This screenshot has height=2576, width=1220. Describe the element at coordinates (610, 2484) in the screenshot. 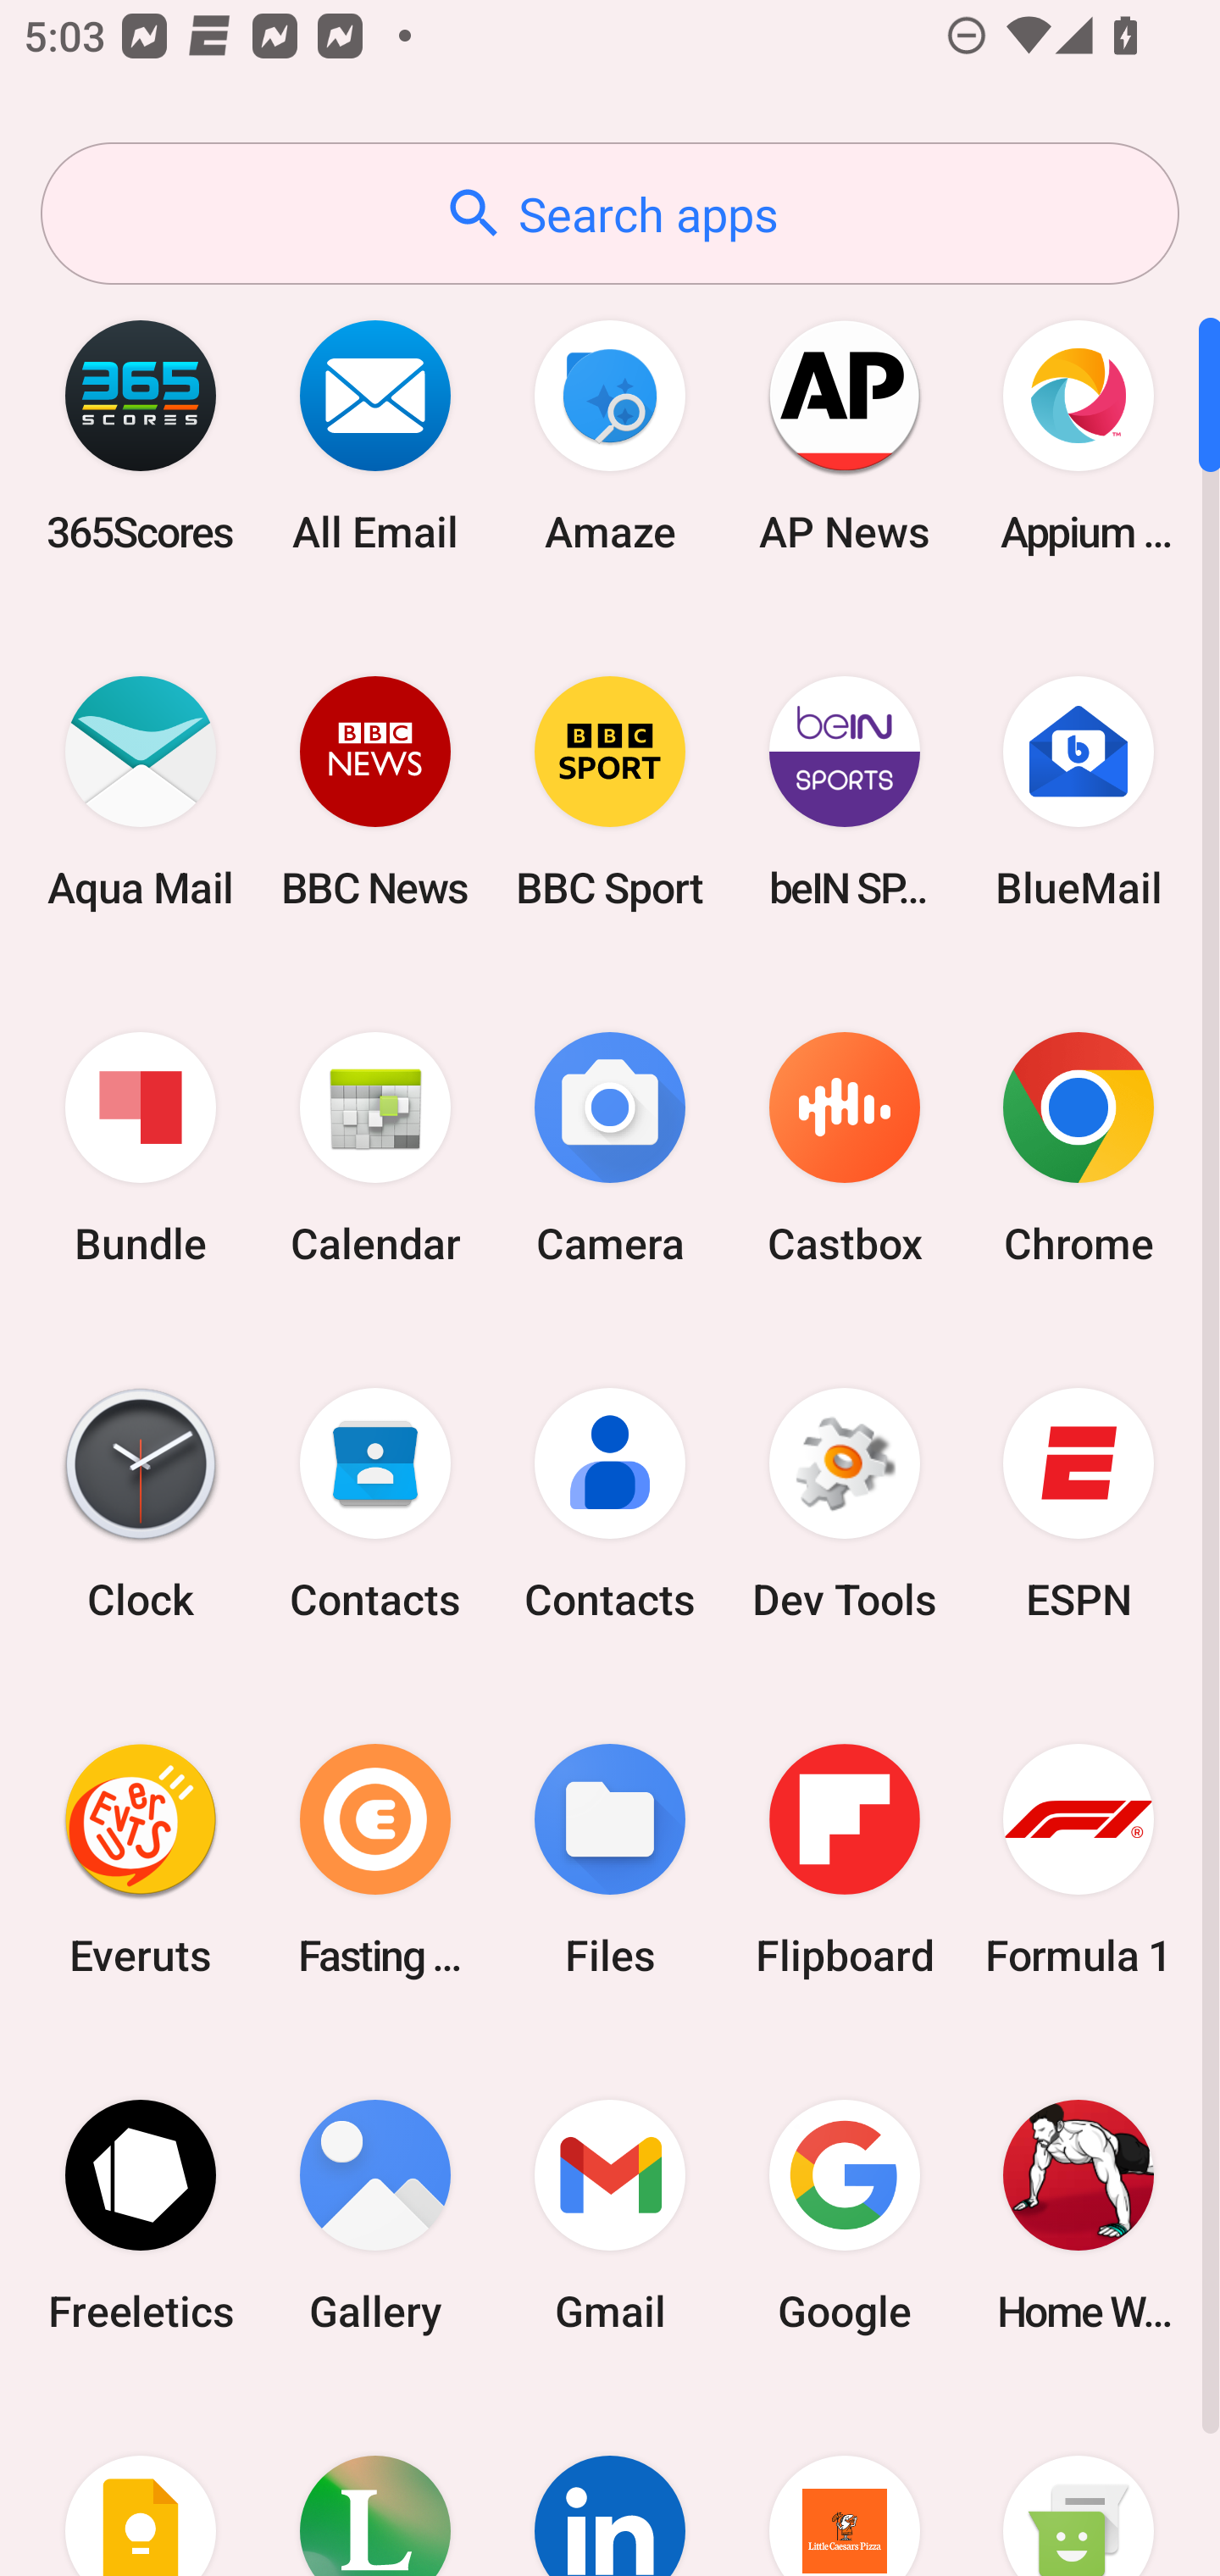

I see `LinkedIn` at that location.